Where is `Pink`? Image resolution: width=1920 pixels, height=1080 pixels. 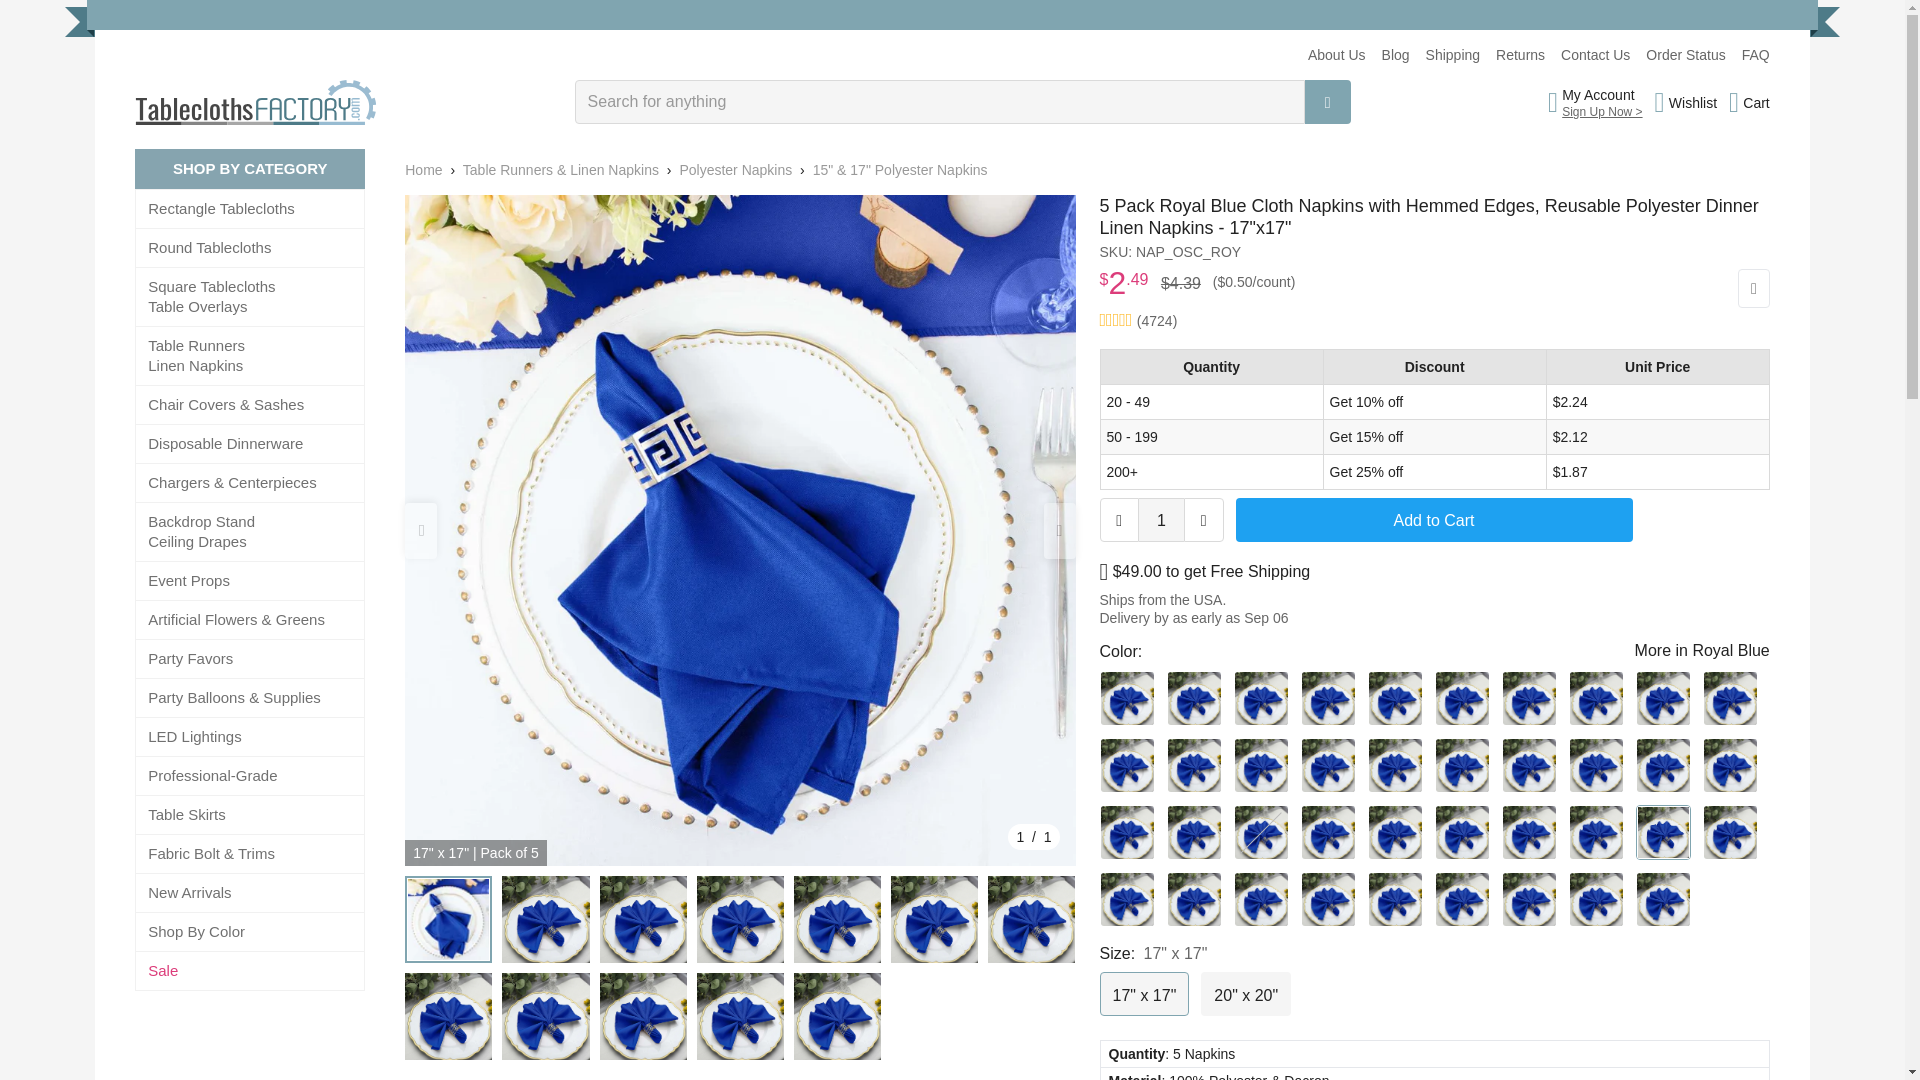
Pink is located at coordinates (1394, 764).